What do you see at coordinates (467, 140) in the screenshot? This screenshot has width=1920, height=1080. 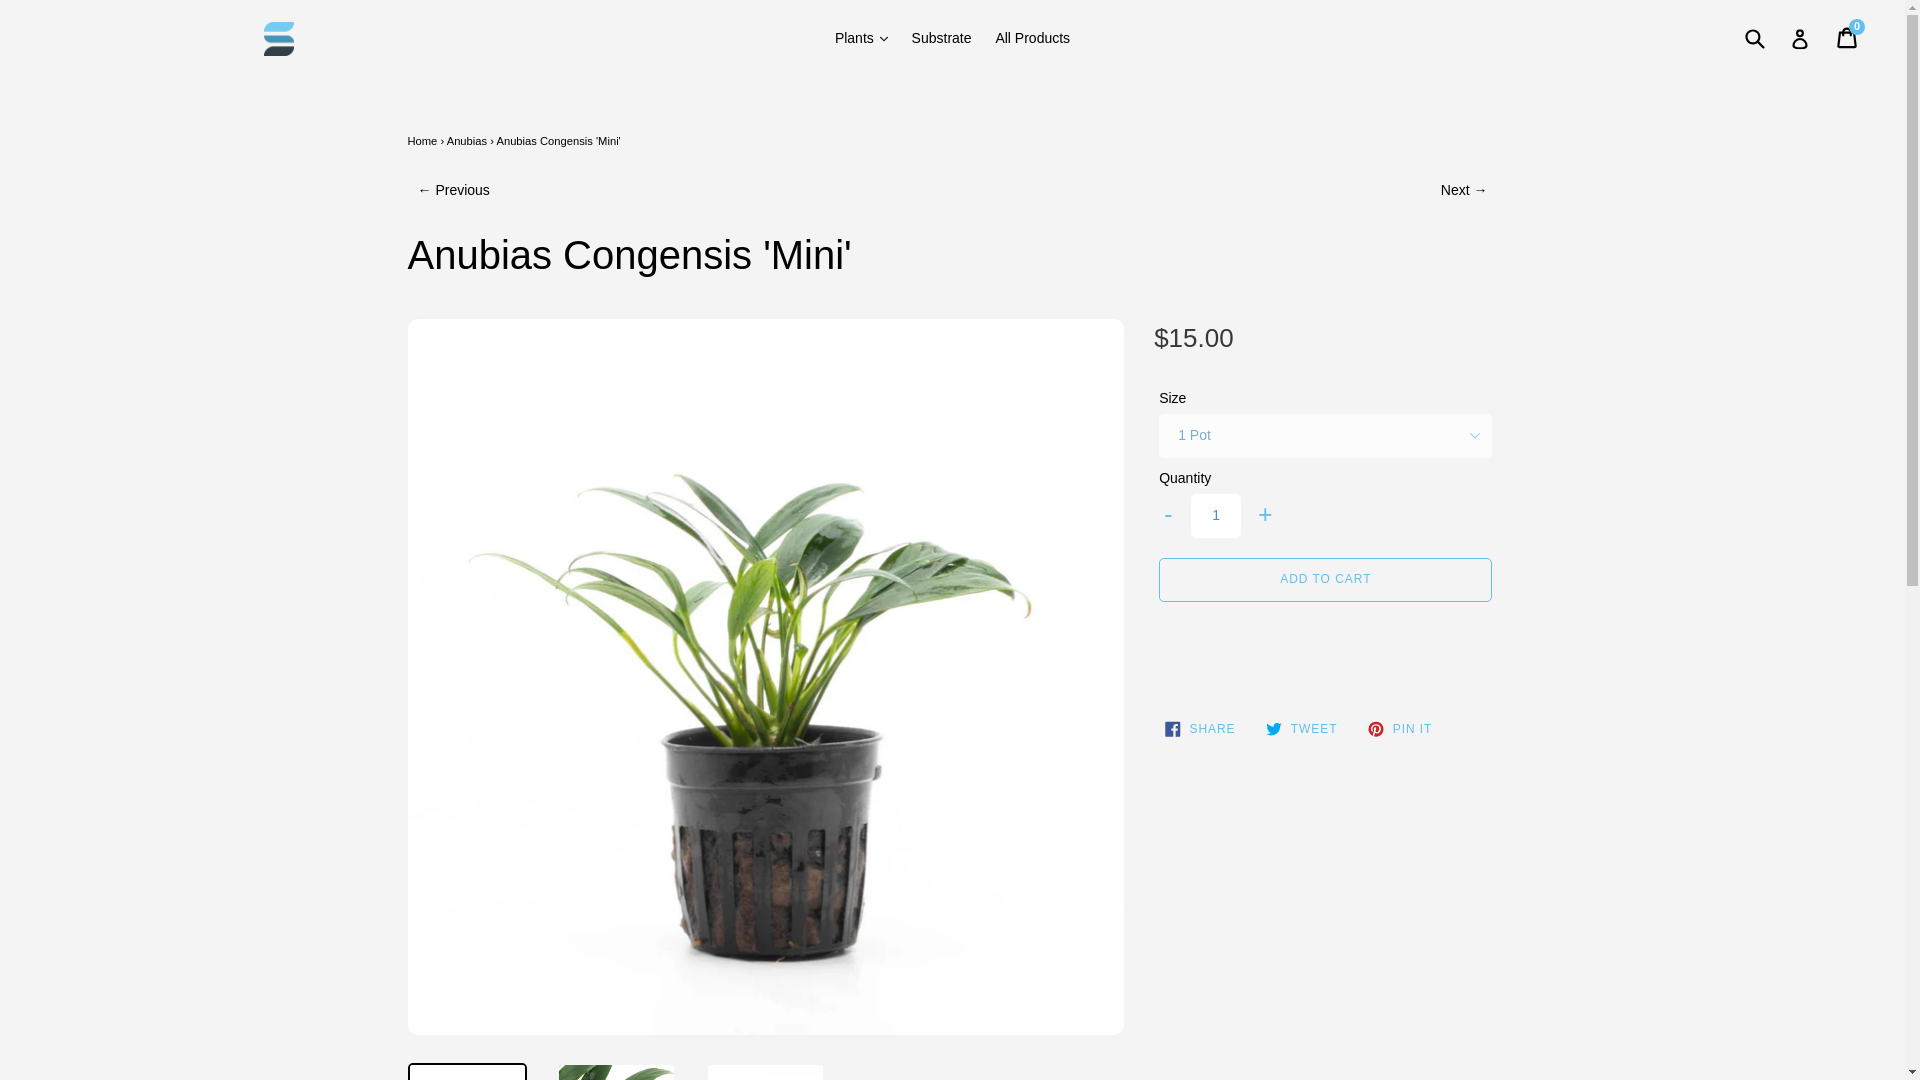 I see `Anubias` at bounding box center [467, 140].